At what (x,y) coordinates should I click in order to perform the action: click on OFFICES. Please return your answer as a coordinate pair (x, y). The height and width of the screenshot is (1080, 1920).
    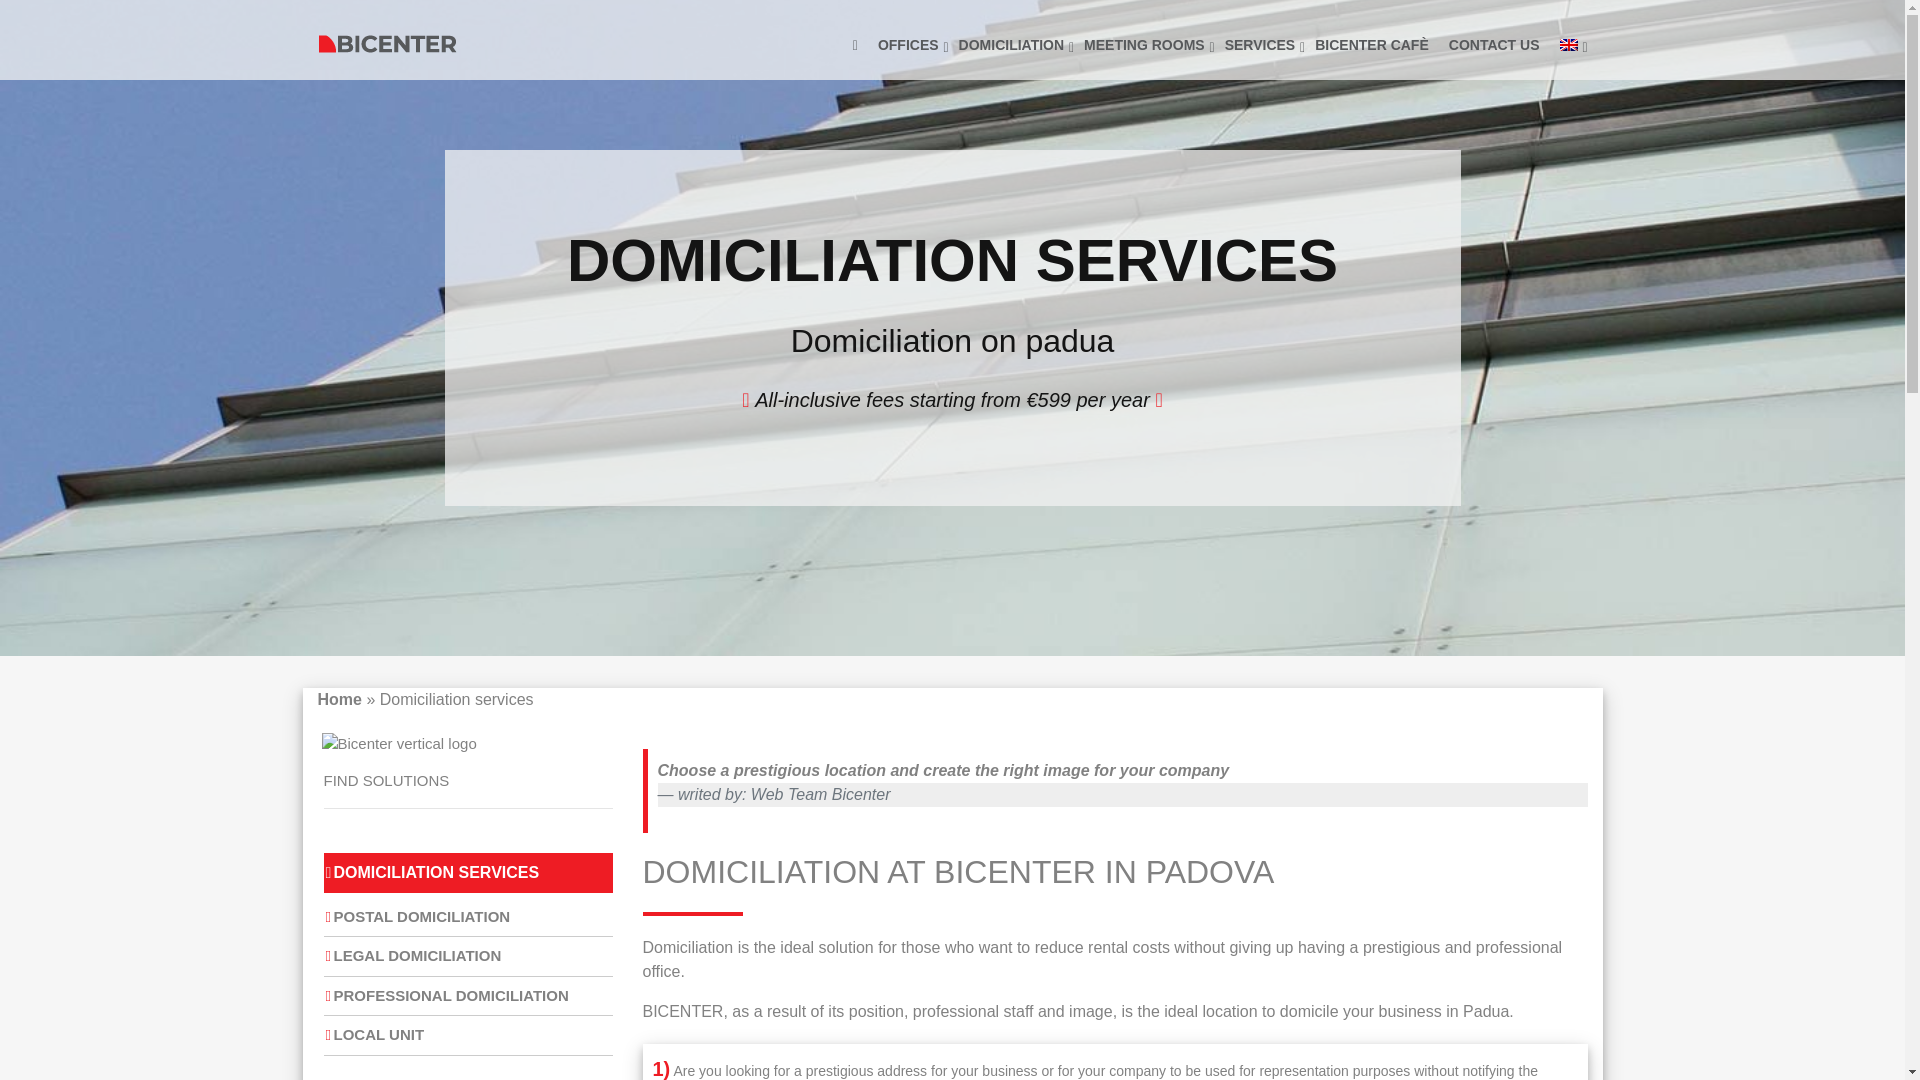
    Looking at the image, I should click on (908, 44).